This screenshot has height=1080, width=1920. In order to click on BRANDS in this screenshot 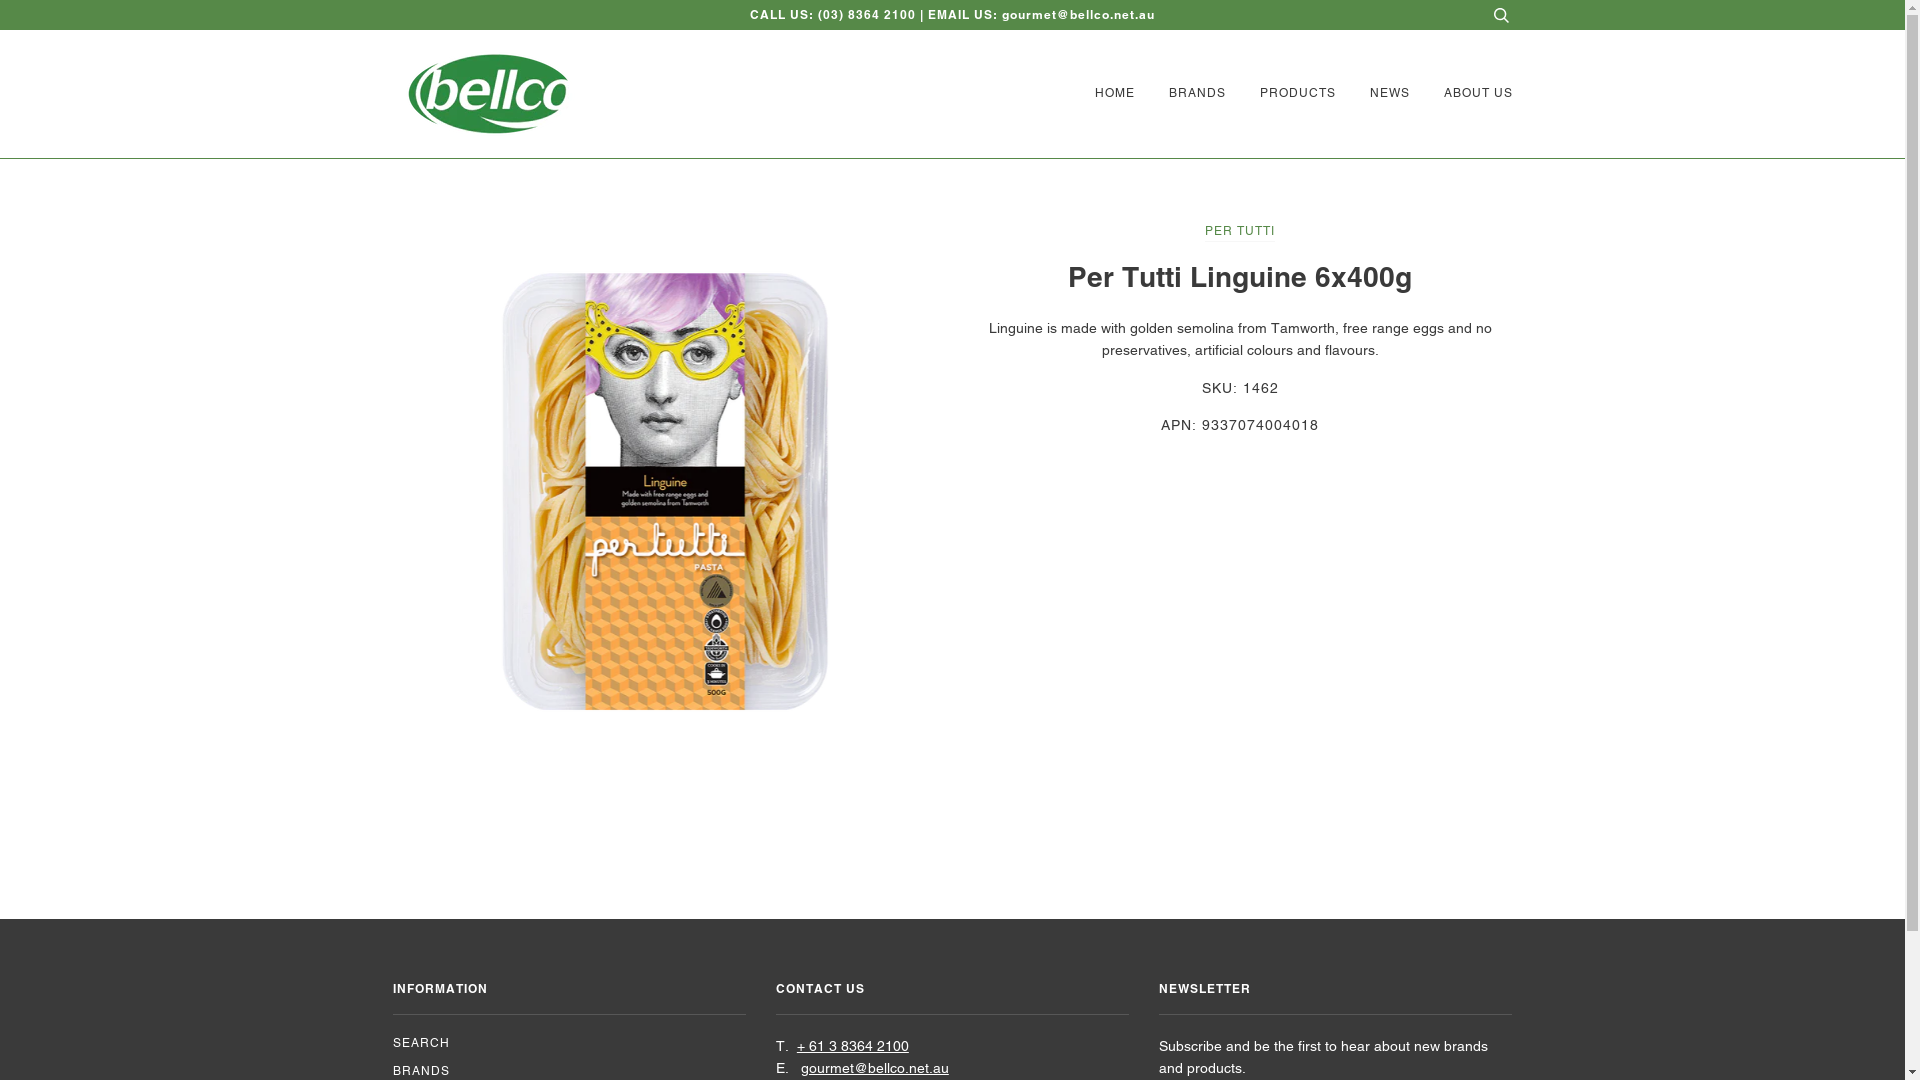, I will do `click(420, 1071)`.